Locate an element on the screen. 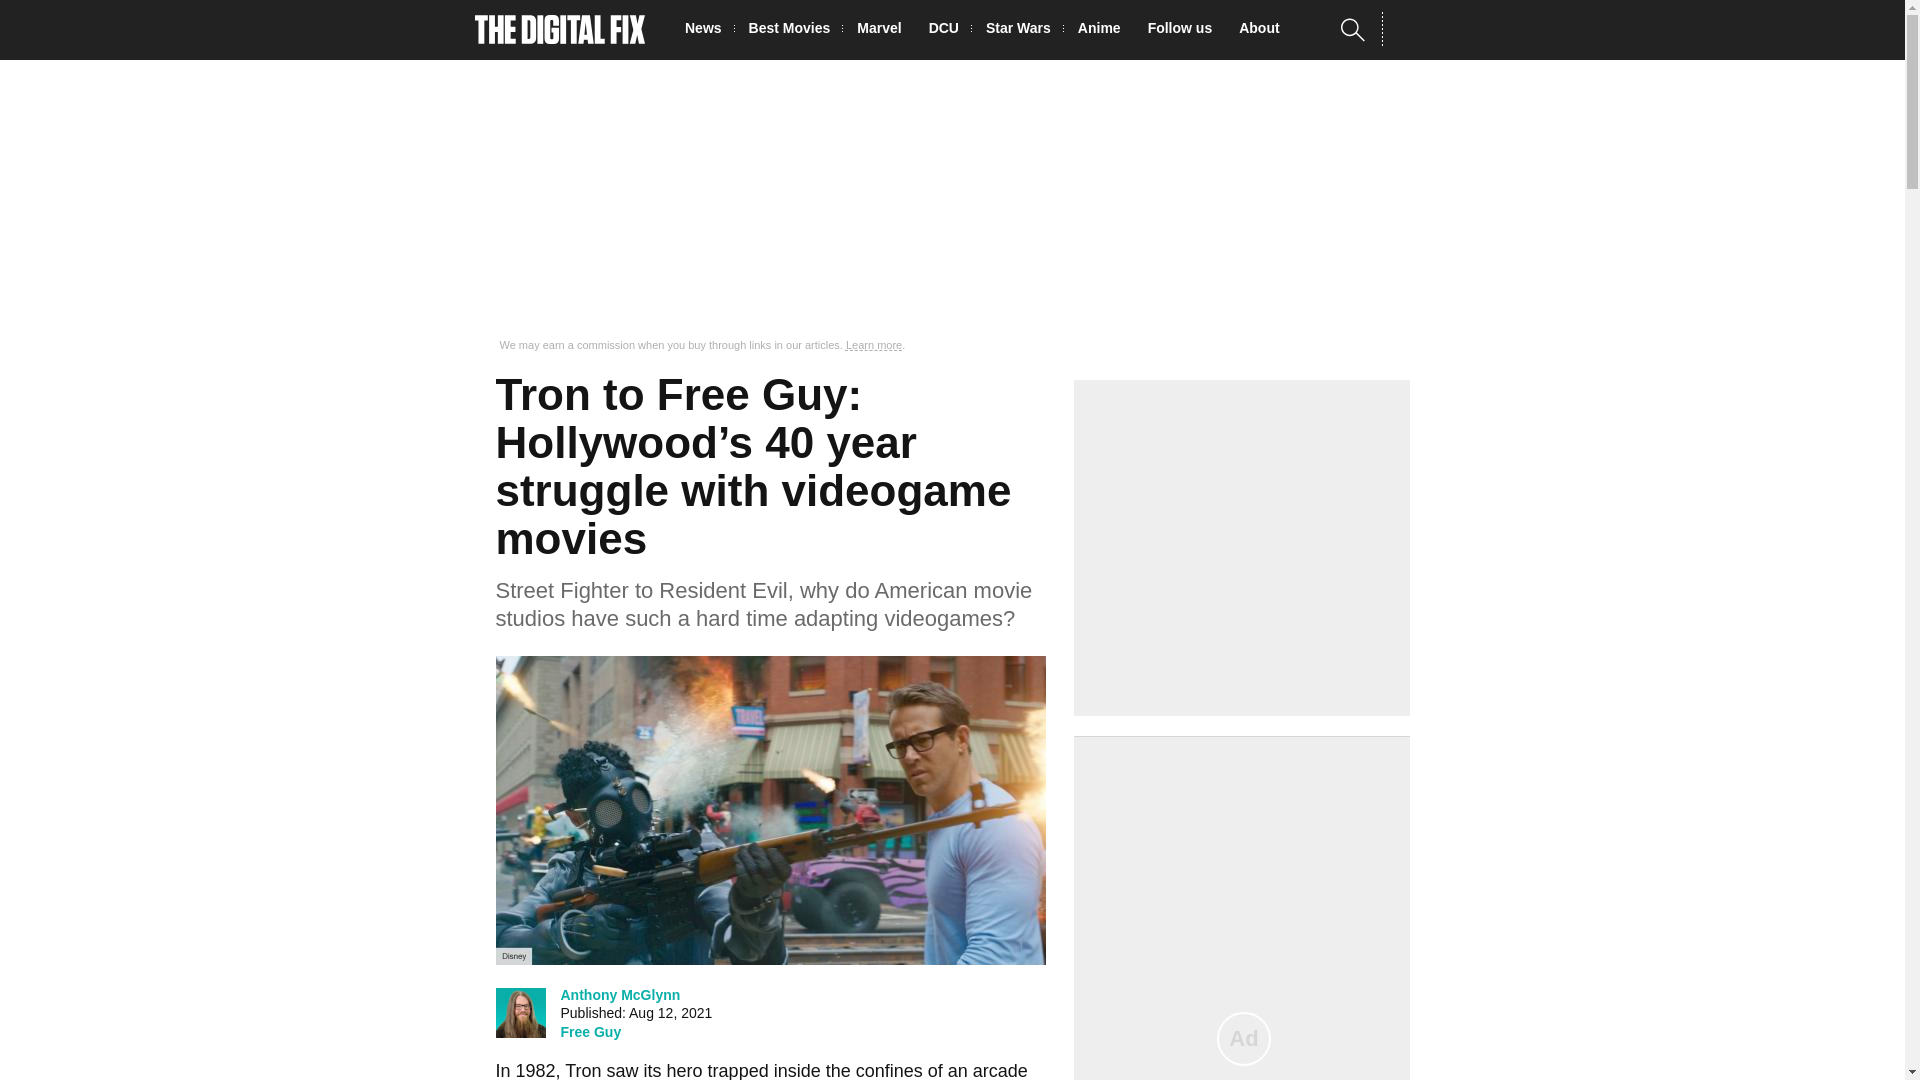  Best Movies is located at coordinates (795, 30).